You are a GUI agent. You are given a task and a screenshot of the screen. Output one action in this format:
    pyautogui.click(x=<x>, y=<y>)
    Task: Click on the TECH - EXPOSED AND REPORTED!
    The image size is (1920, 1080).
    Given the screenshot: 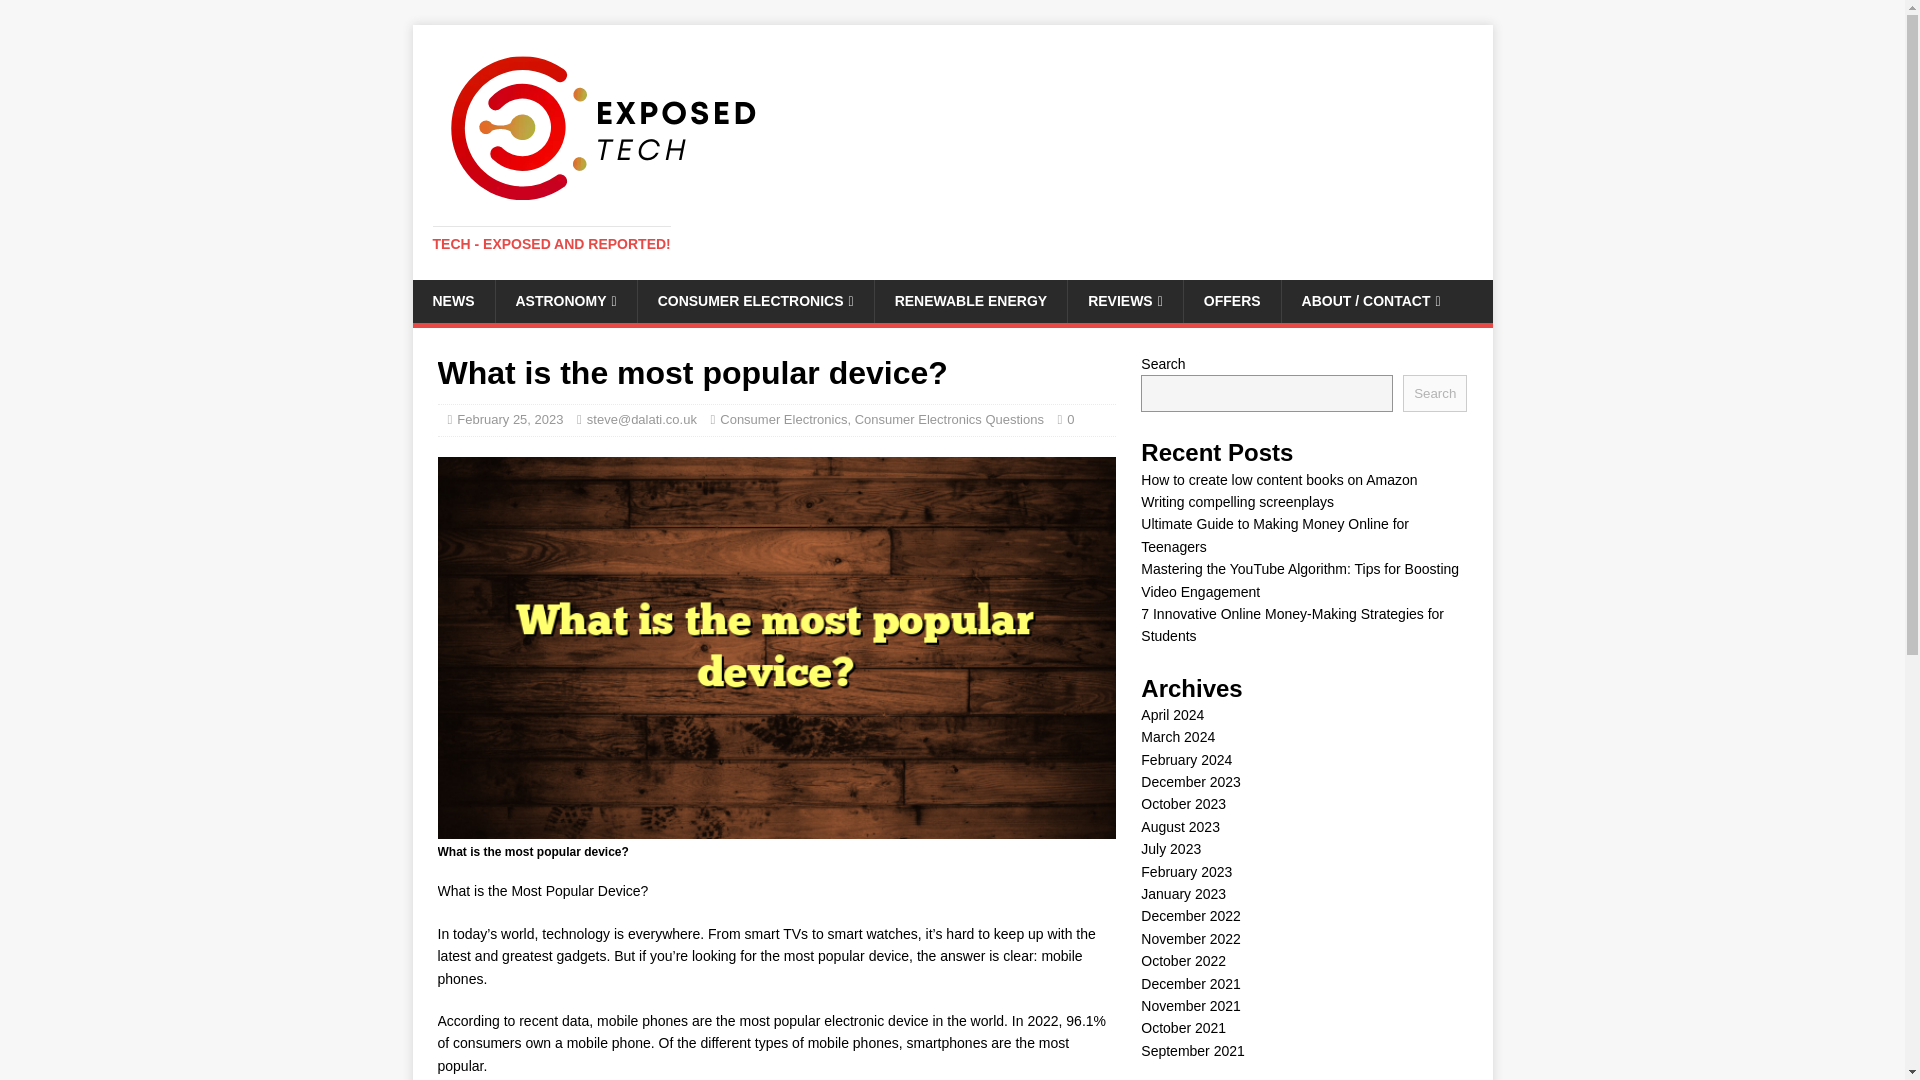 What is the action you would take?
    pyautogui.click(x=551, y=244)
    